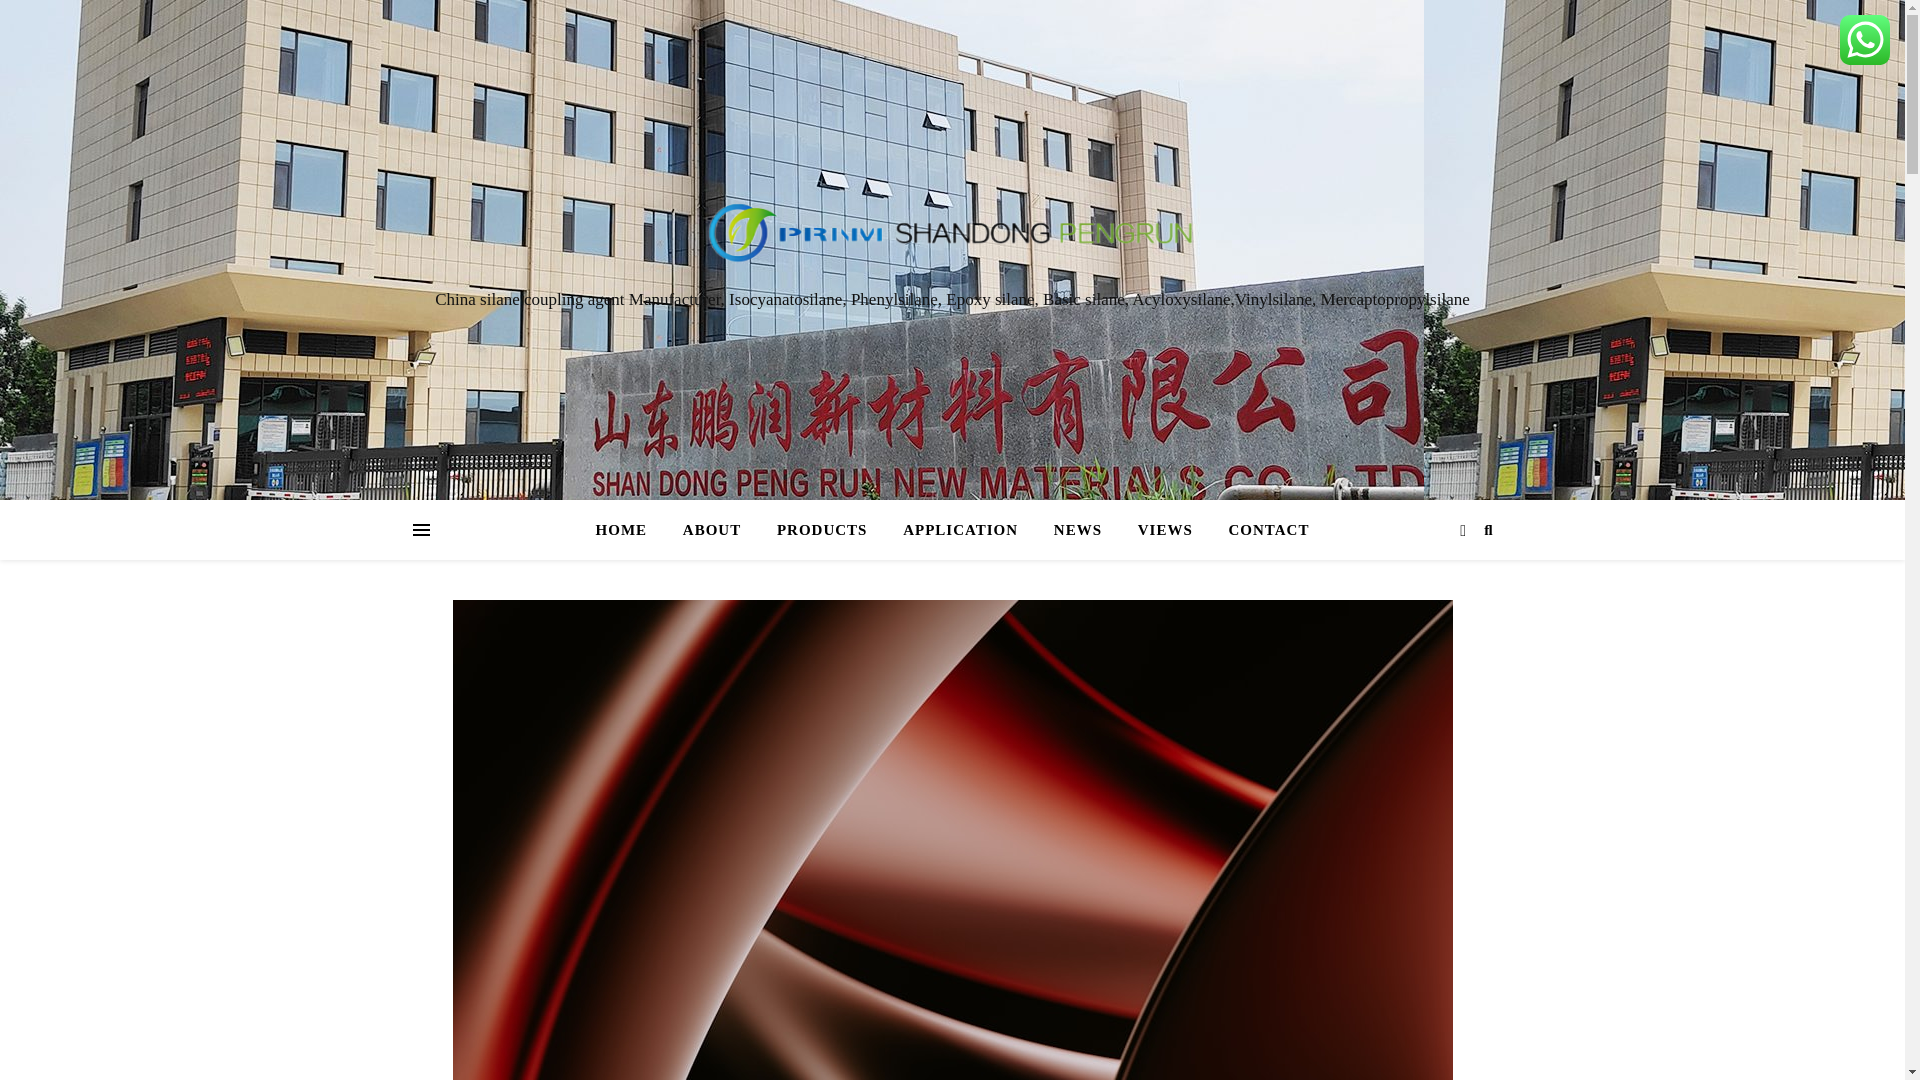 This screenshot has height=1080, width=1920. I want to click on CONTACT, so click(1261, 530).